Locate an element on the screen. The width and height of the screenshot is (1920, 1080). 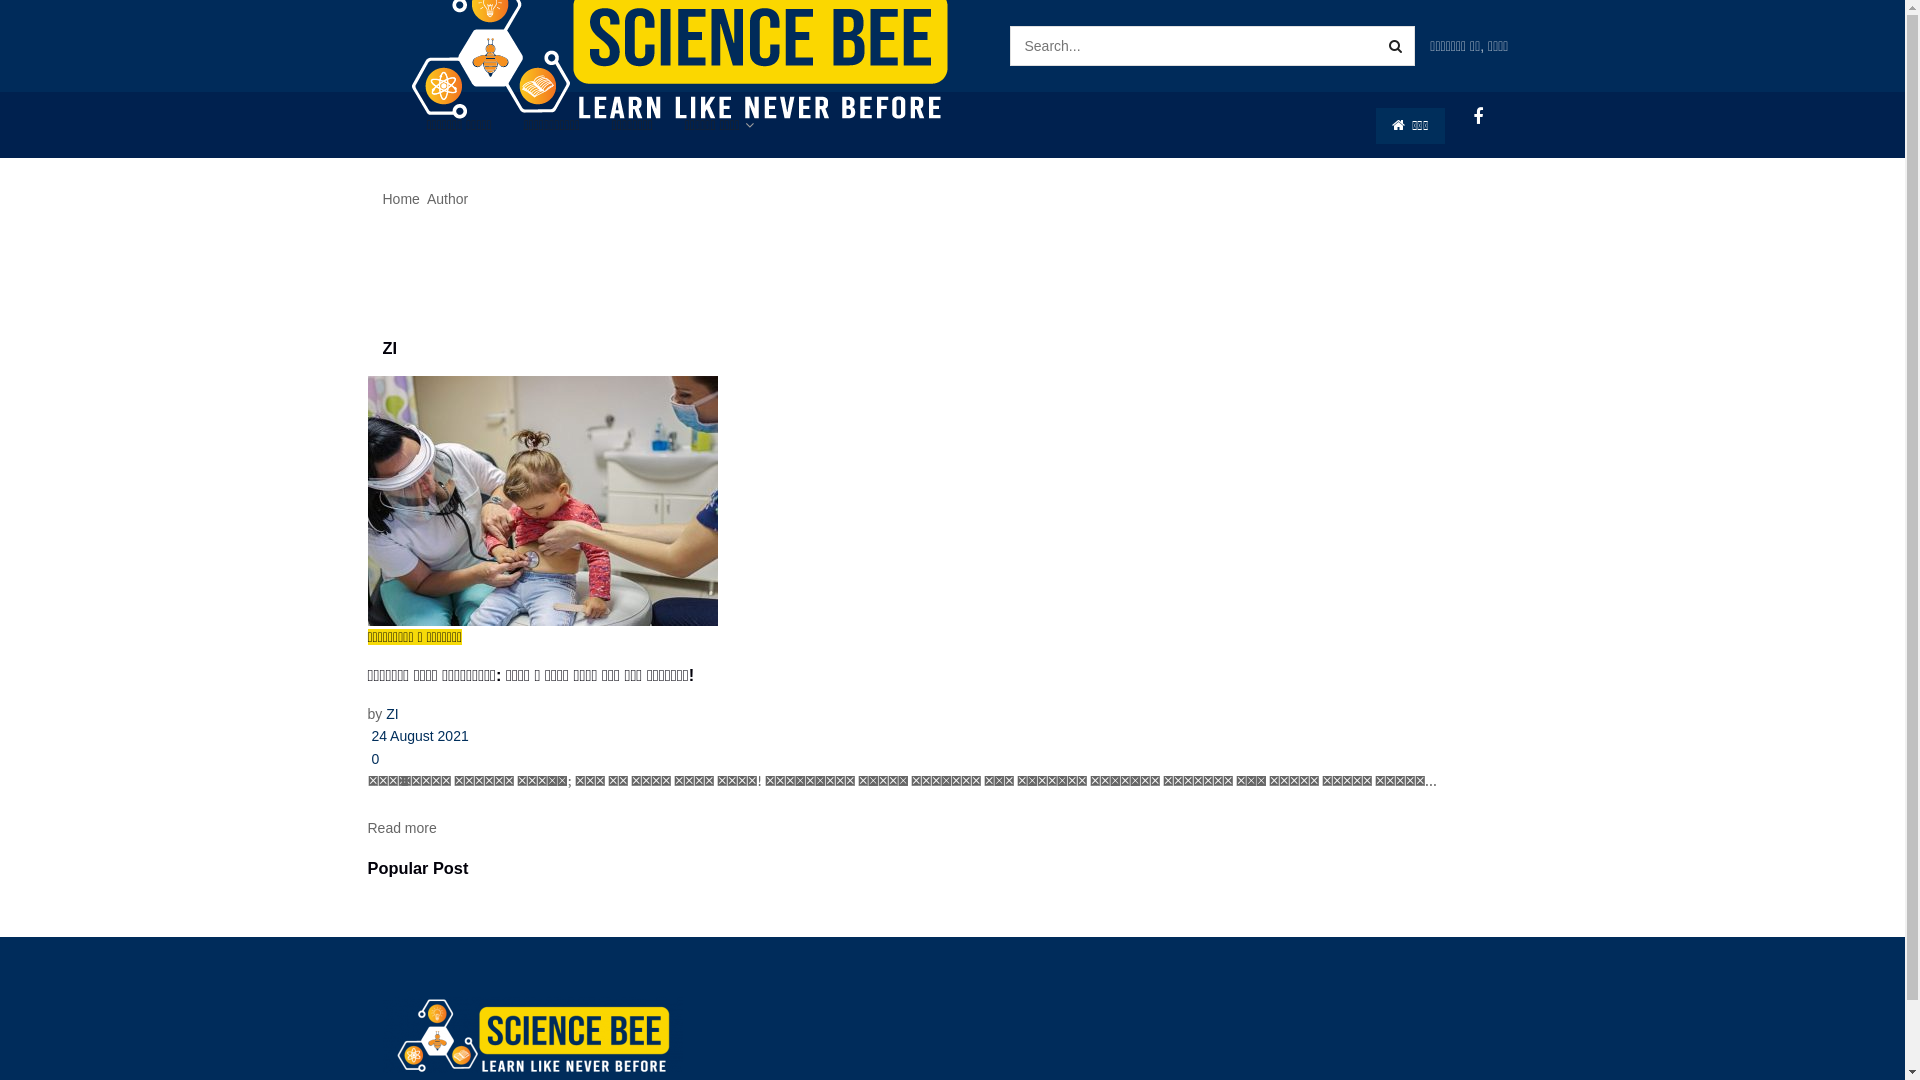
Home is located at coordinates (400, 199).